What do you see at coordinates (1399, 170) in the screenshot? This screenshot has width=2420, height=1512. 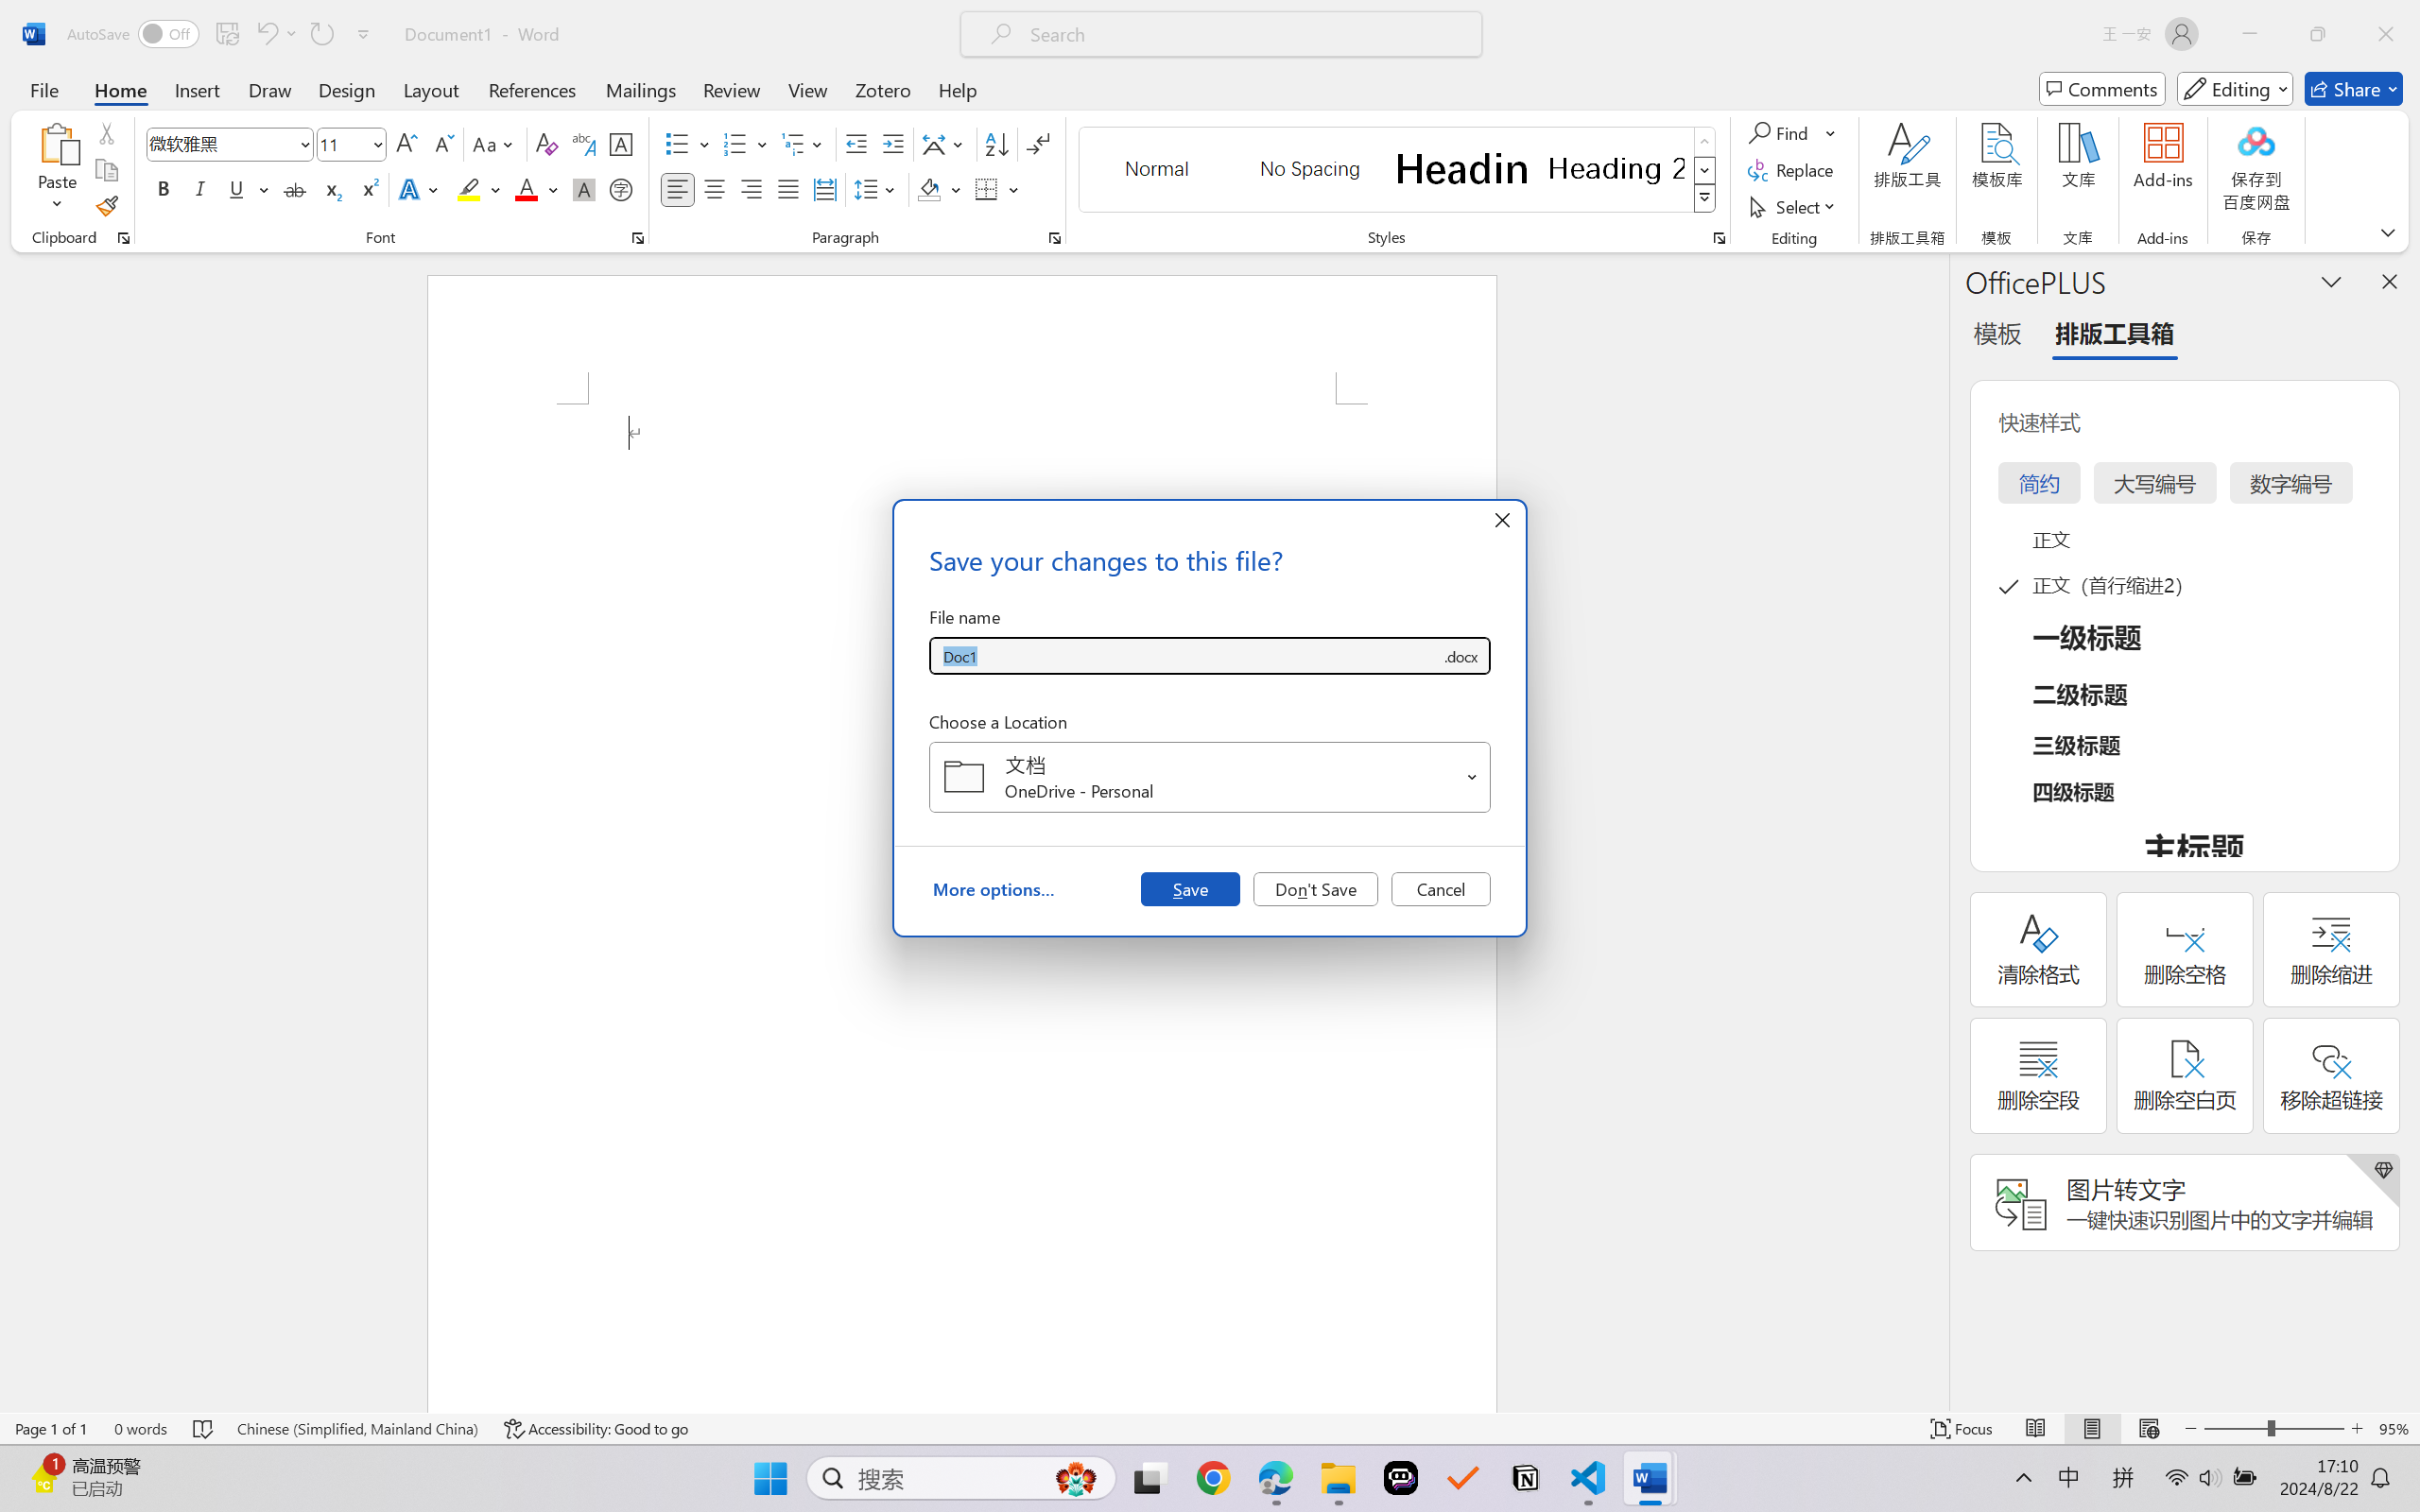 I see `AutomationID: QuickStylesGallery` at bounding box center [1399, 170].